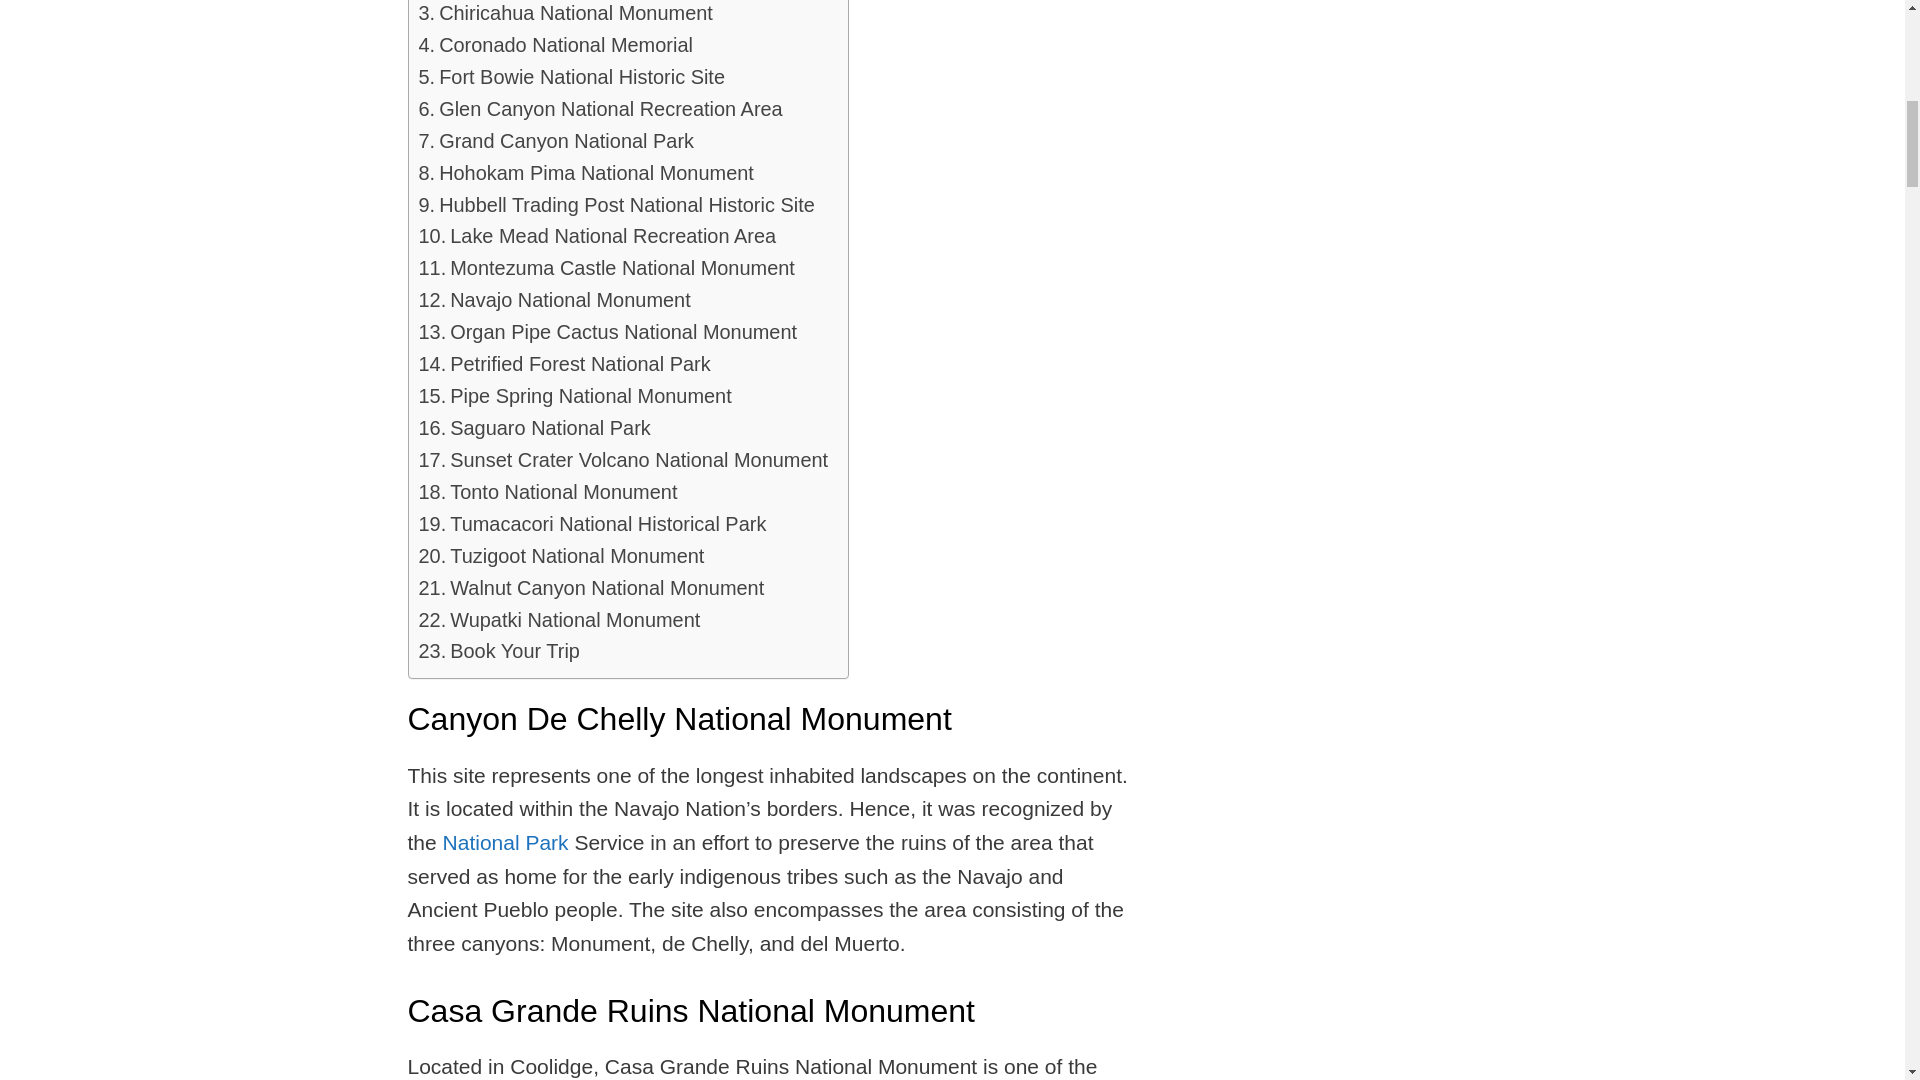 The height and width of the screenshot is (1080, 1920). I want to click on Glen Canyon National Recreation Area, so click(600, 110).